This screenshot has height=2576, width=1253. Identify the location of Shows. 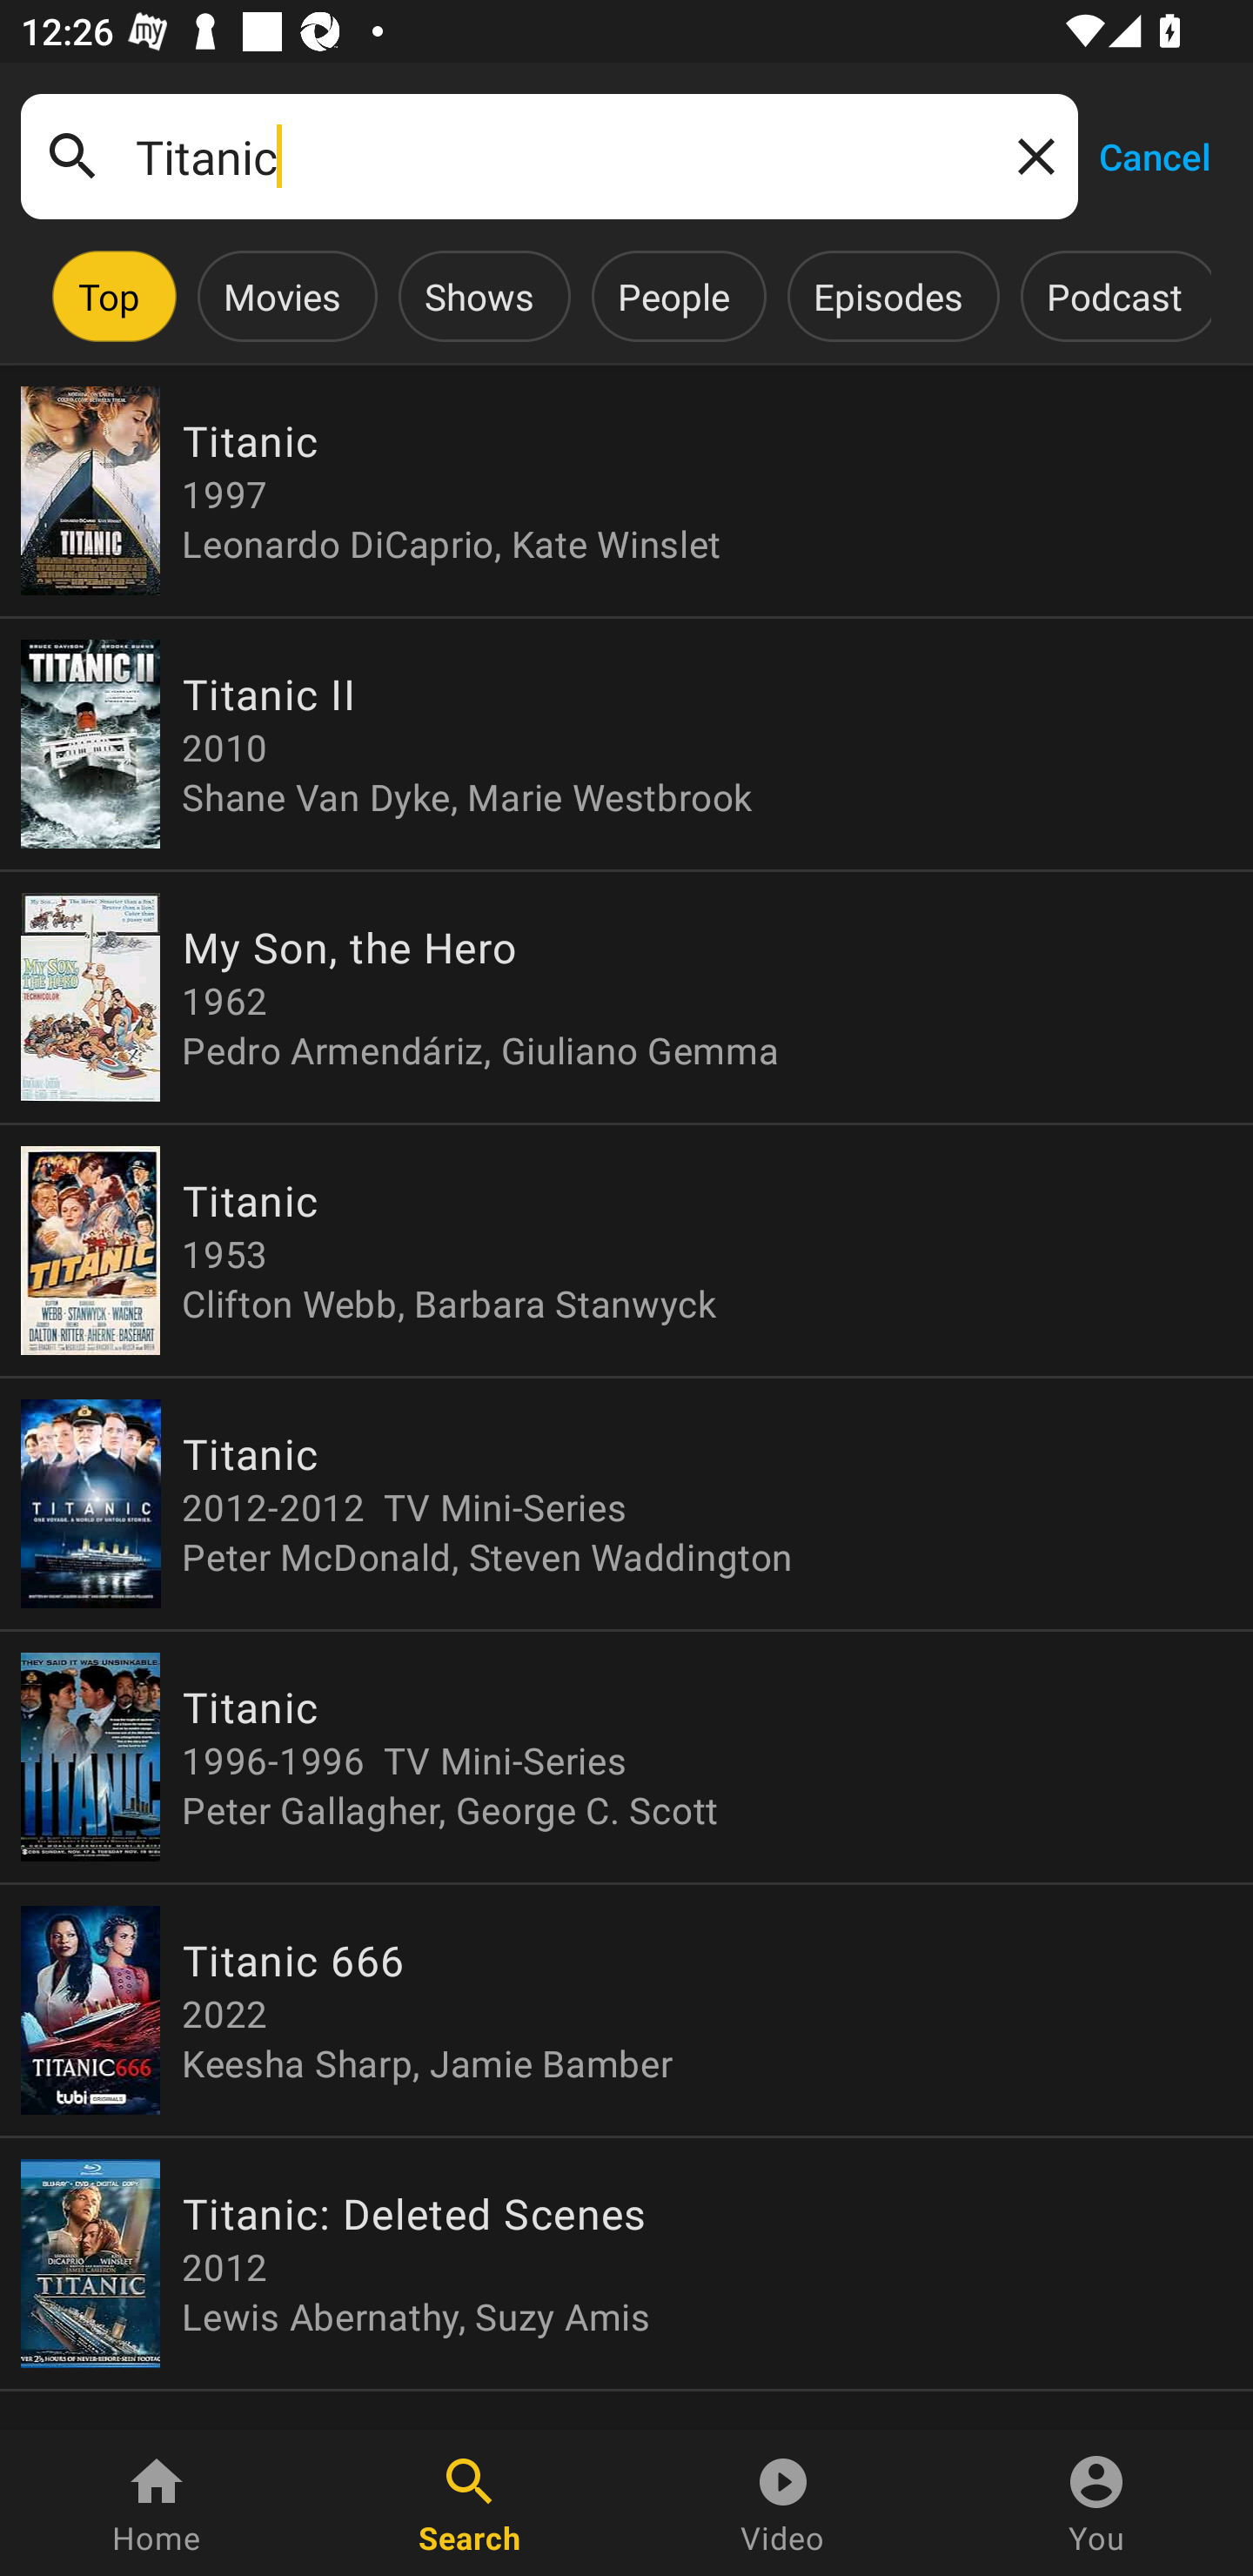
(479, 296).